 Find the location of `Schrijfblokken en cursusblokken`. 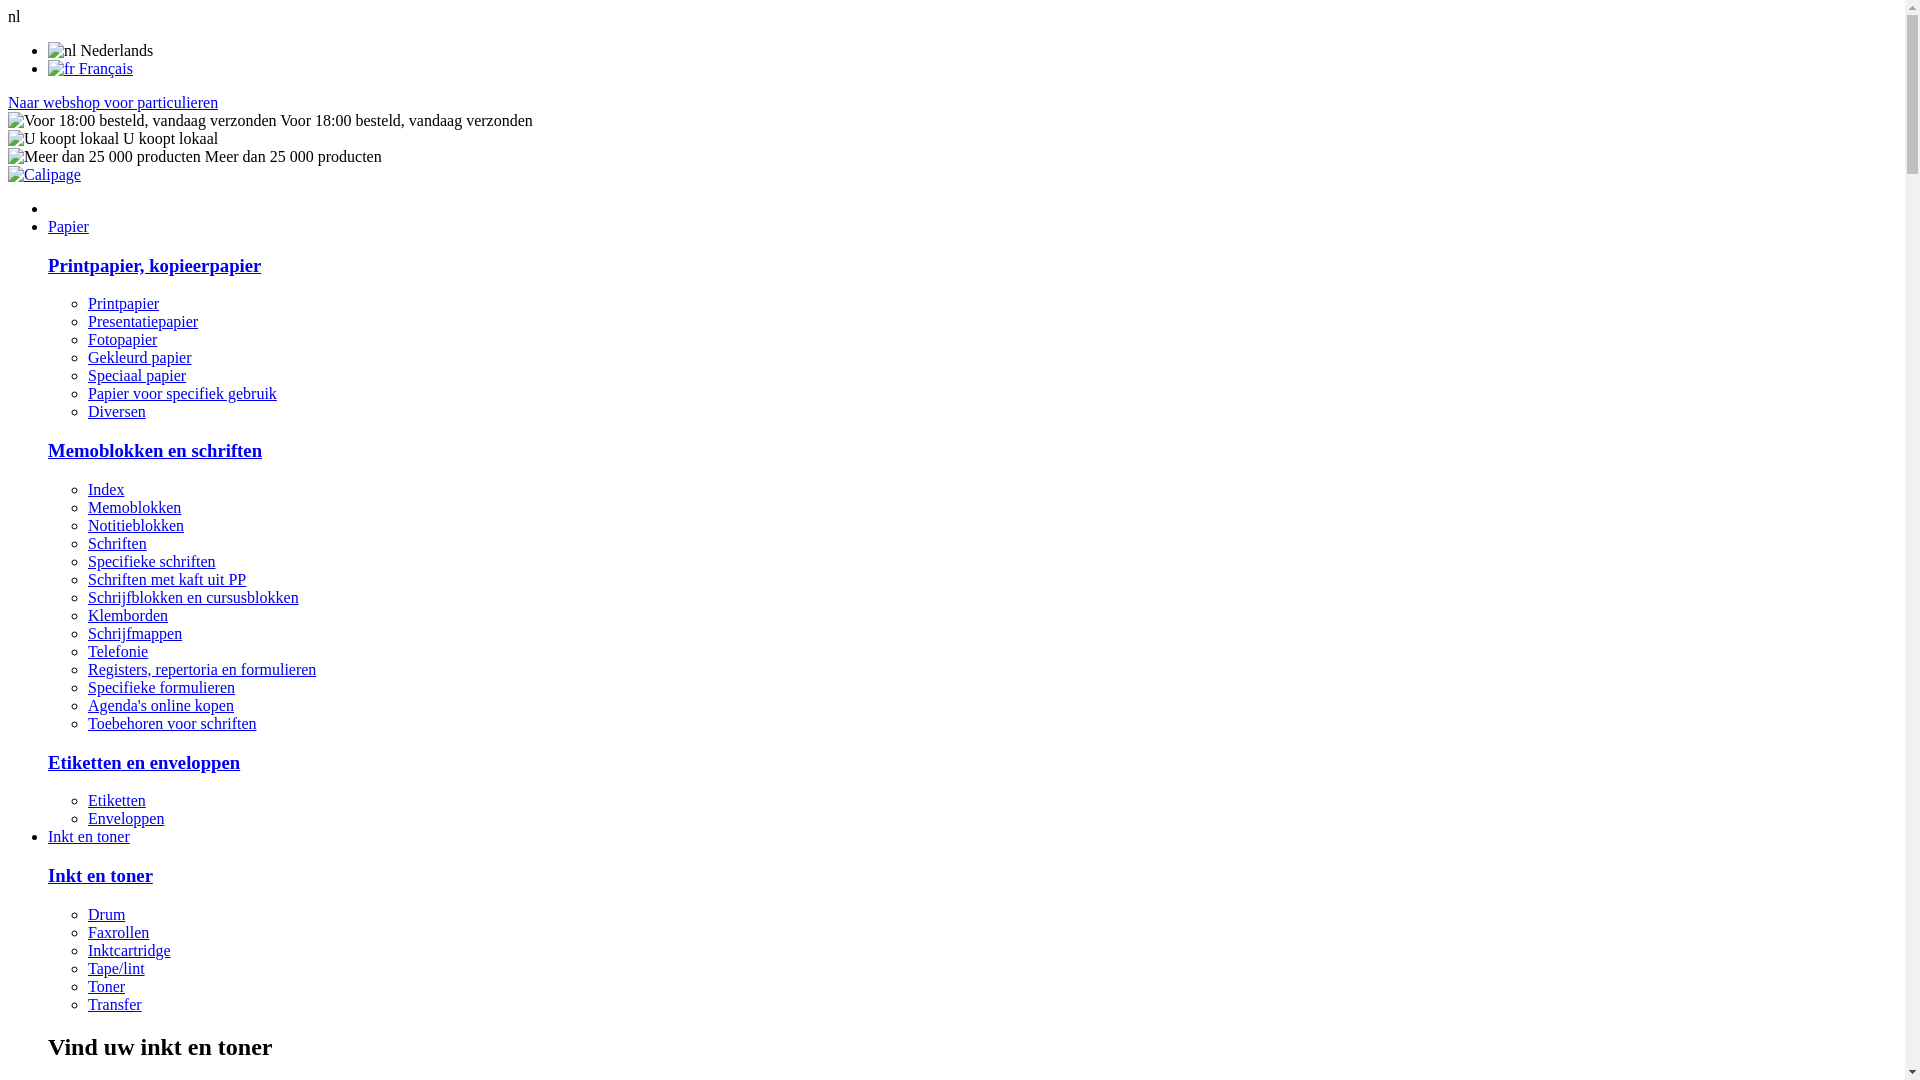

Schrijfblokken en cursusblokken is located at coordinates (194, 598).